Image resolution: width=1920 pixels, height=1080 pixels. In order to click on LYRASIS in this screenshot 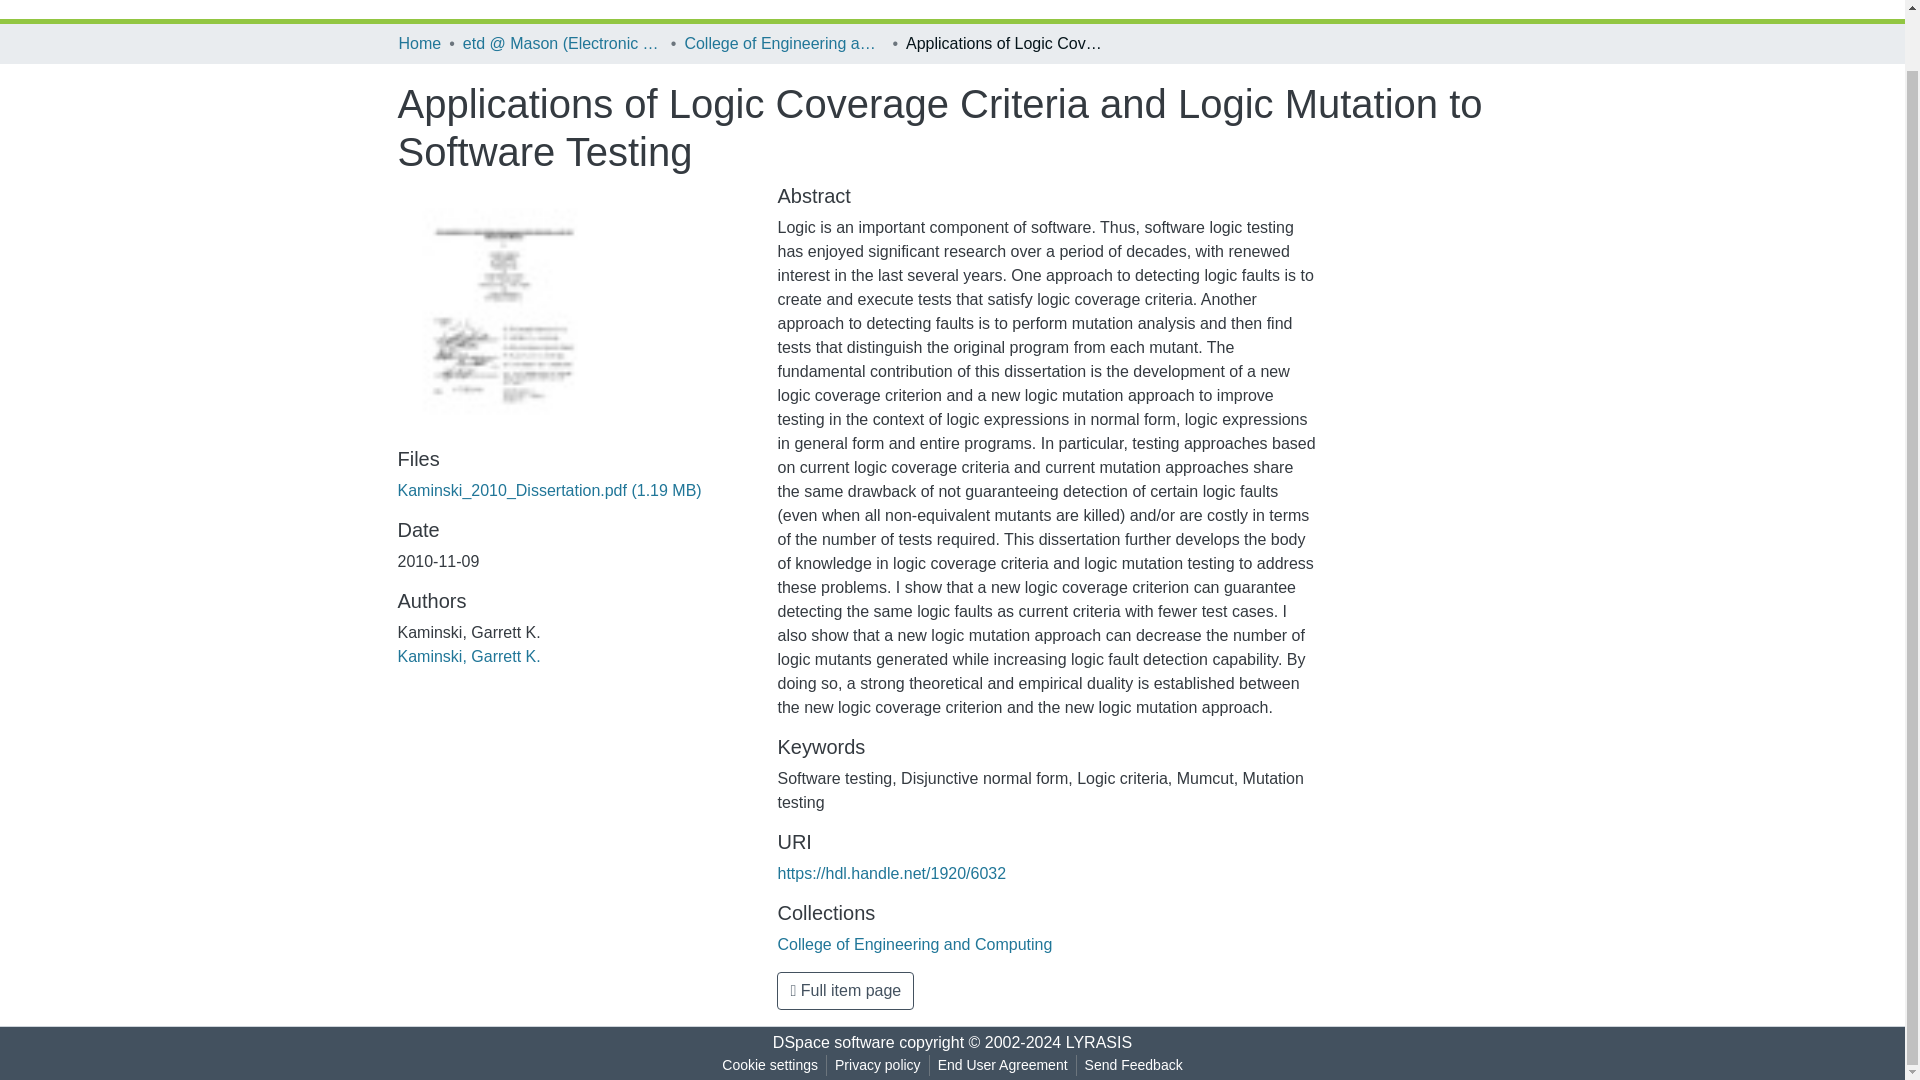, I will do `click(1098, 1042)`.